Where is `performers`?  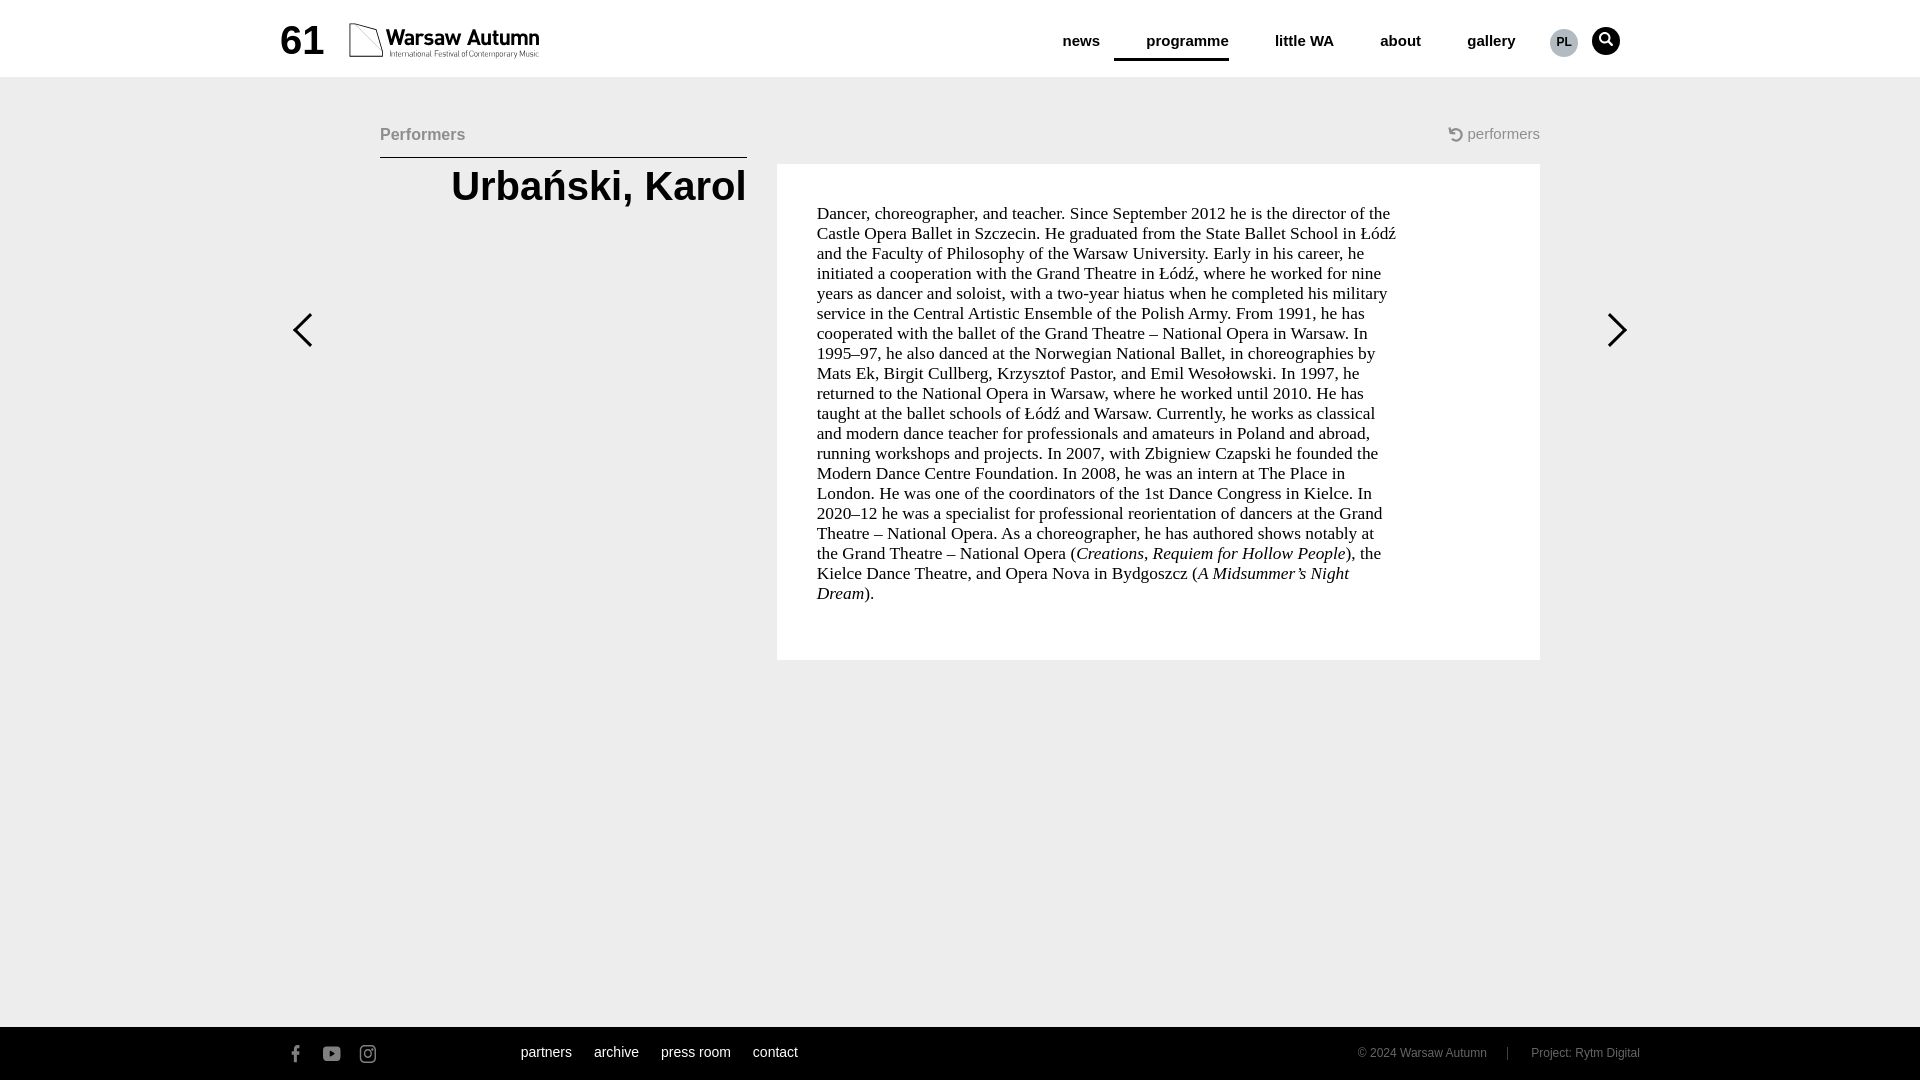
performers is located at coordinates (1484, 138).